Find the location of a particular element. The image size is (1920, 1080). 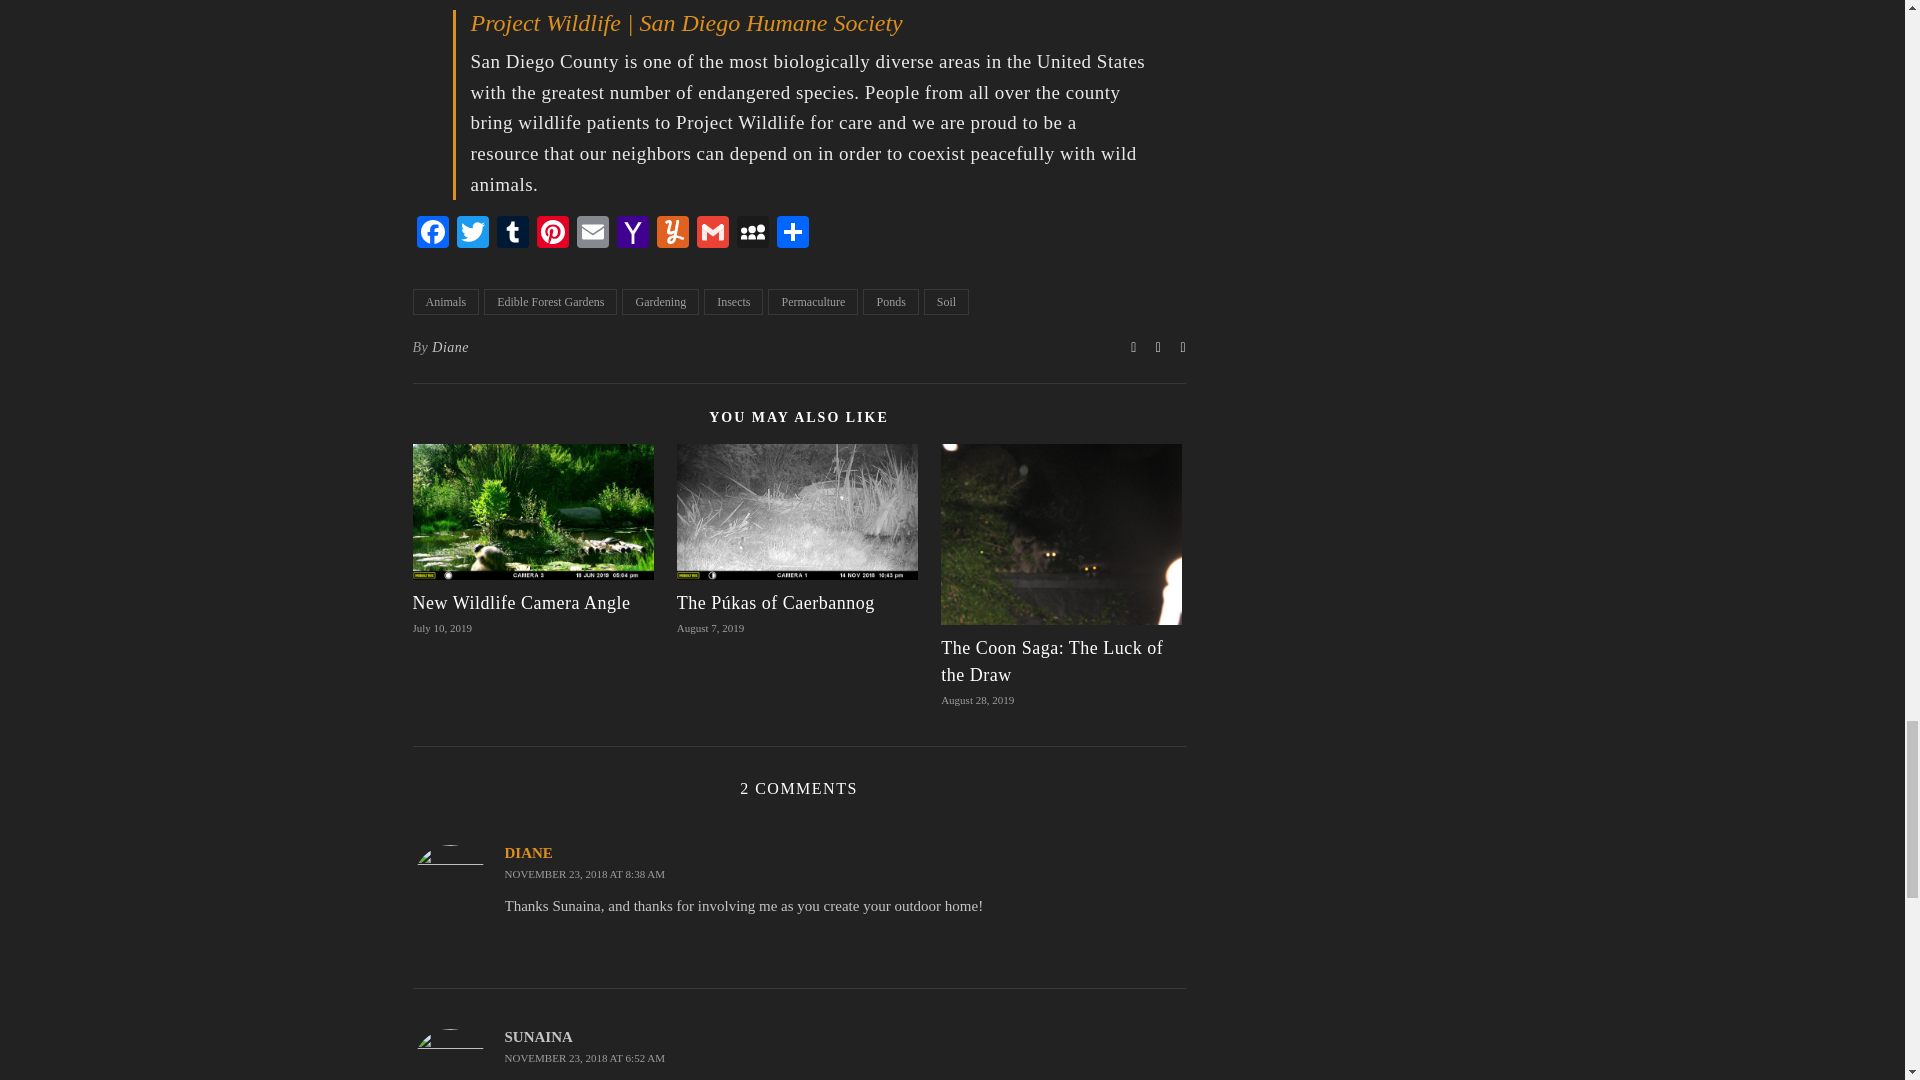

Twitter is located at coordinates (471, 234).